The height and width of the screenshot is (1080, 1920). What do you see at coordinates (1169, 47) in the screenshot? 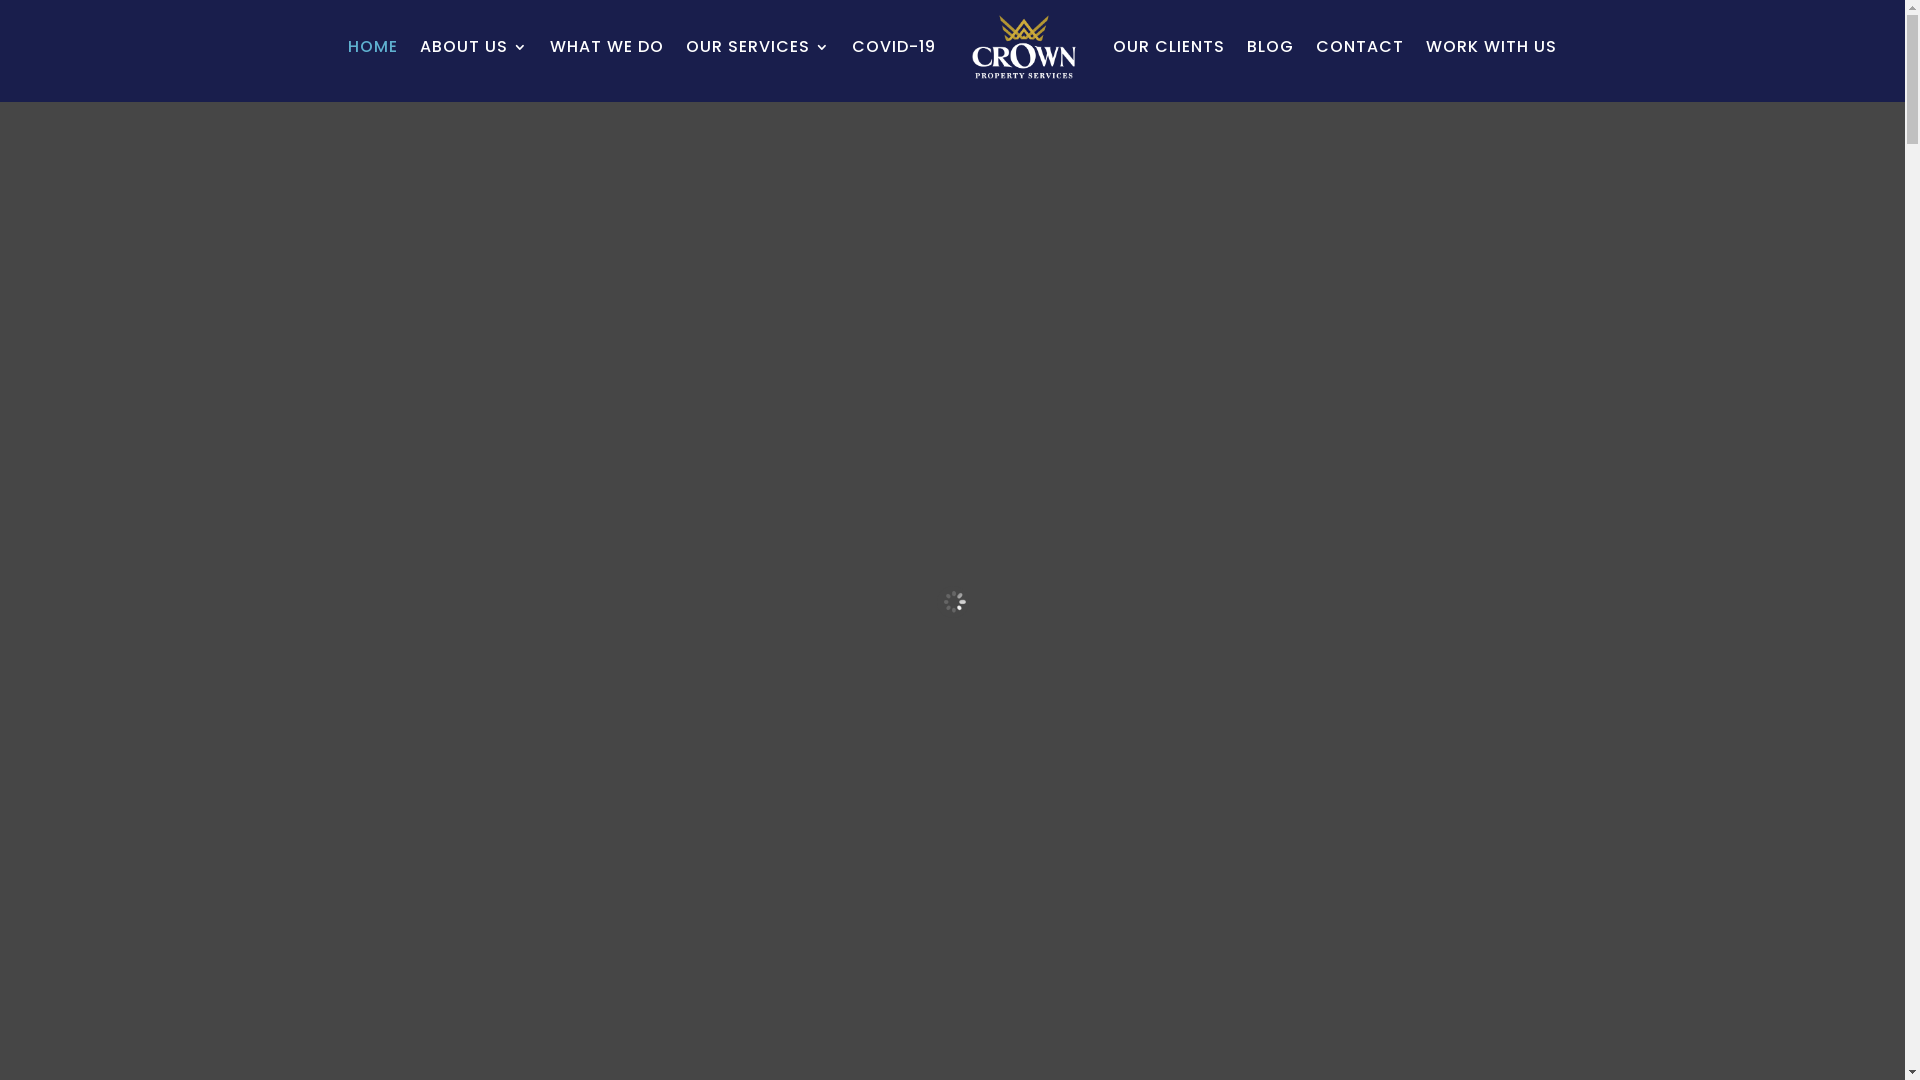
I see `OUR CLIENTS` at bounding box center [1169, 47].